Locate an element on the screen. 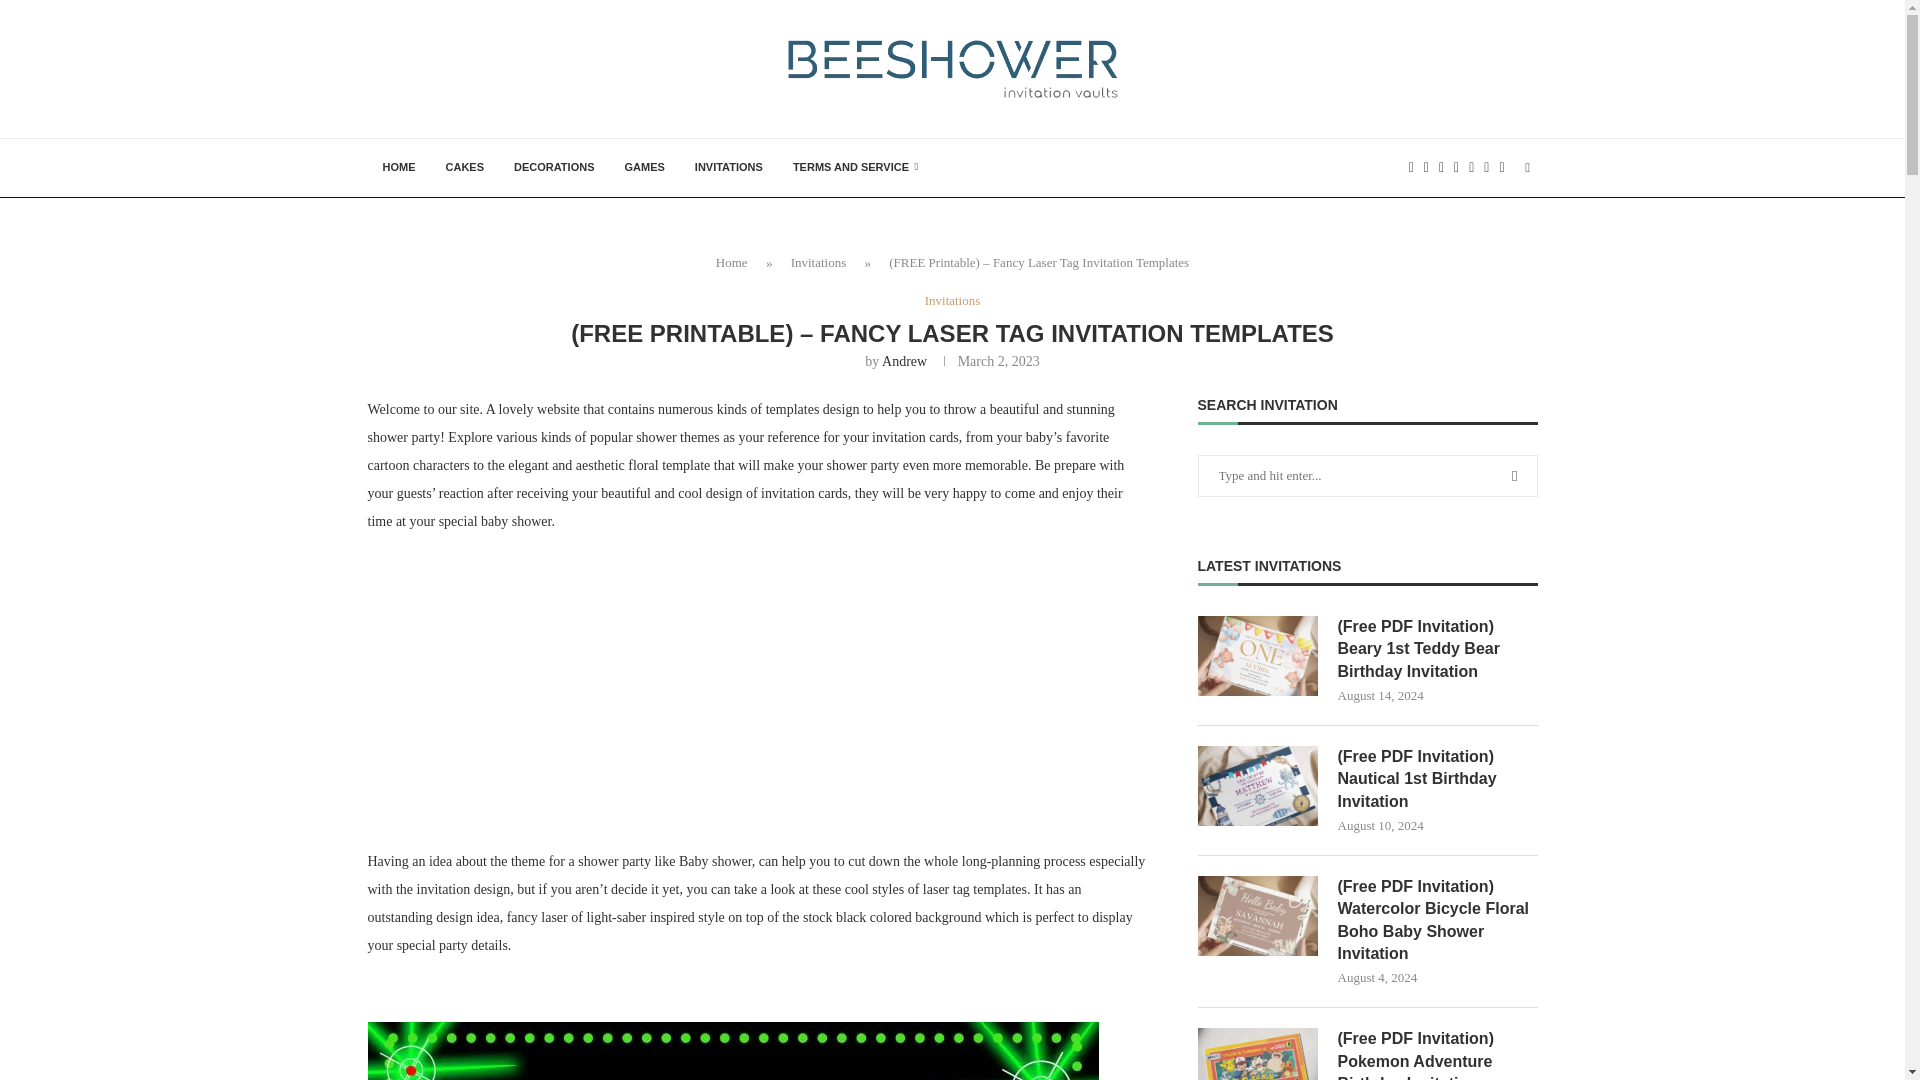  TERMS AND SERVICE is located at coordinates (855, 168).